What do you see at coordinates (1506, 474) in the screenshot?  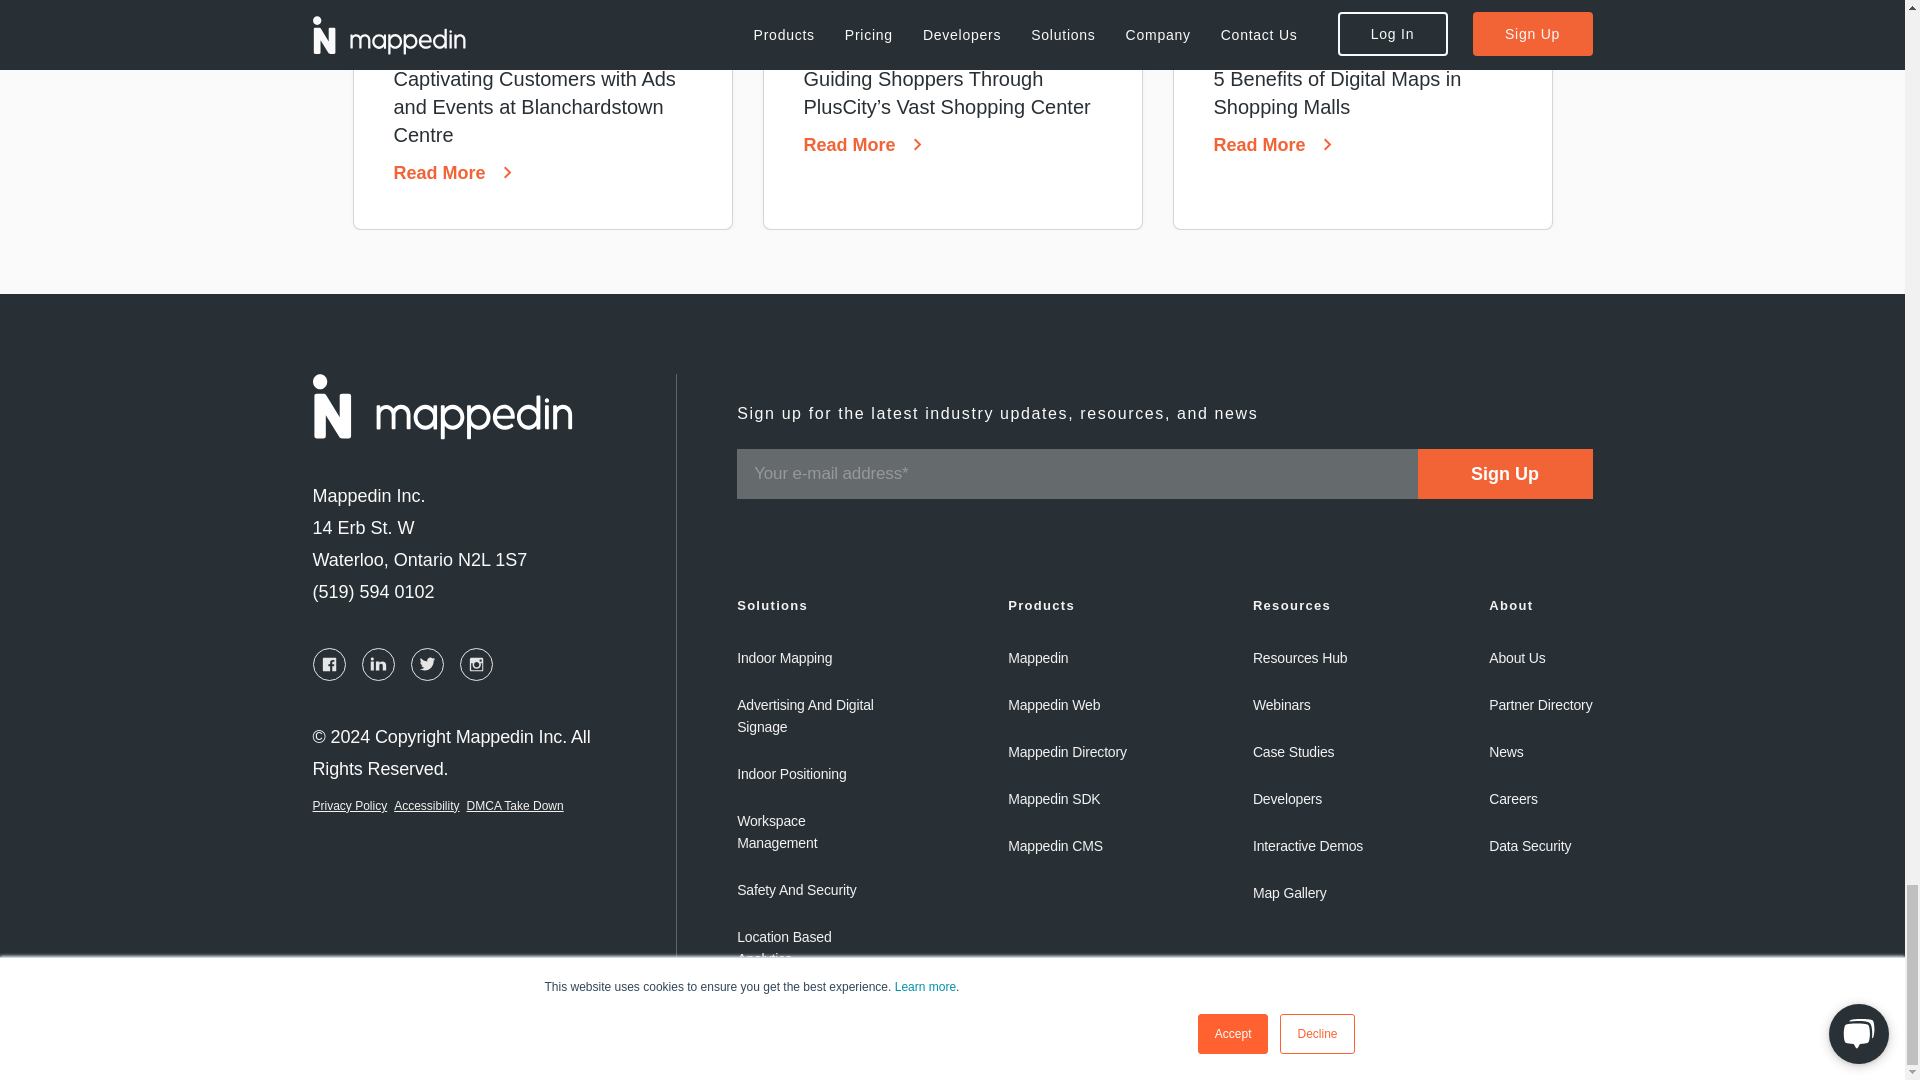 I see `Sign Up` at bounding box center [1506, 474].